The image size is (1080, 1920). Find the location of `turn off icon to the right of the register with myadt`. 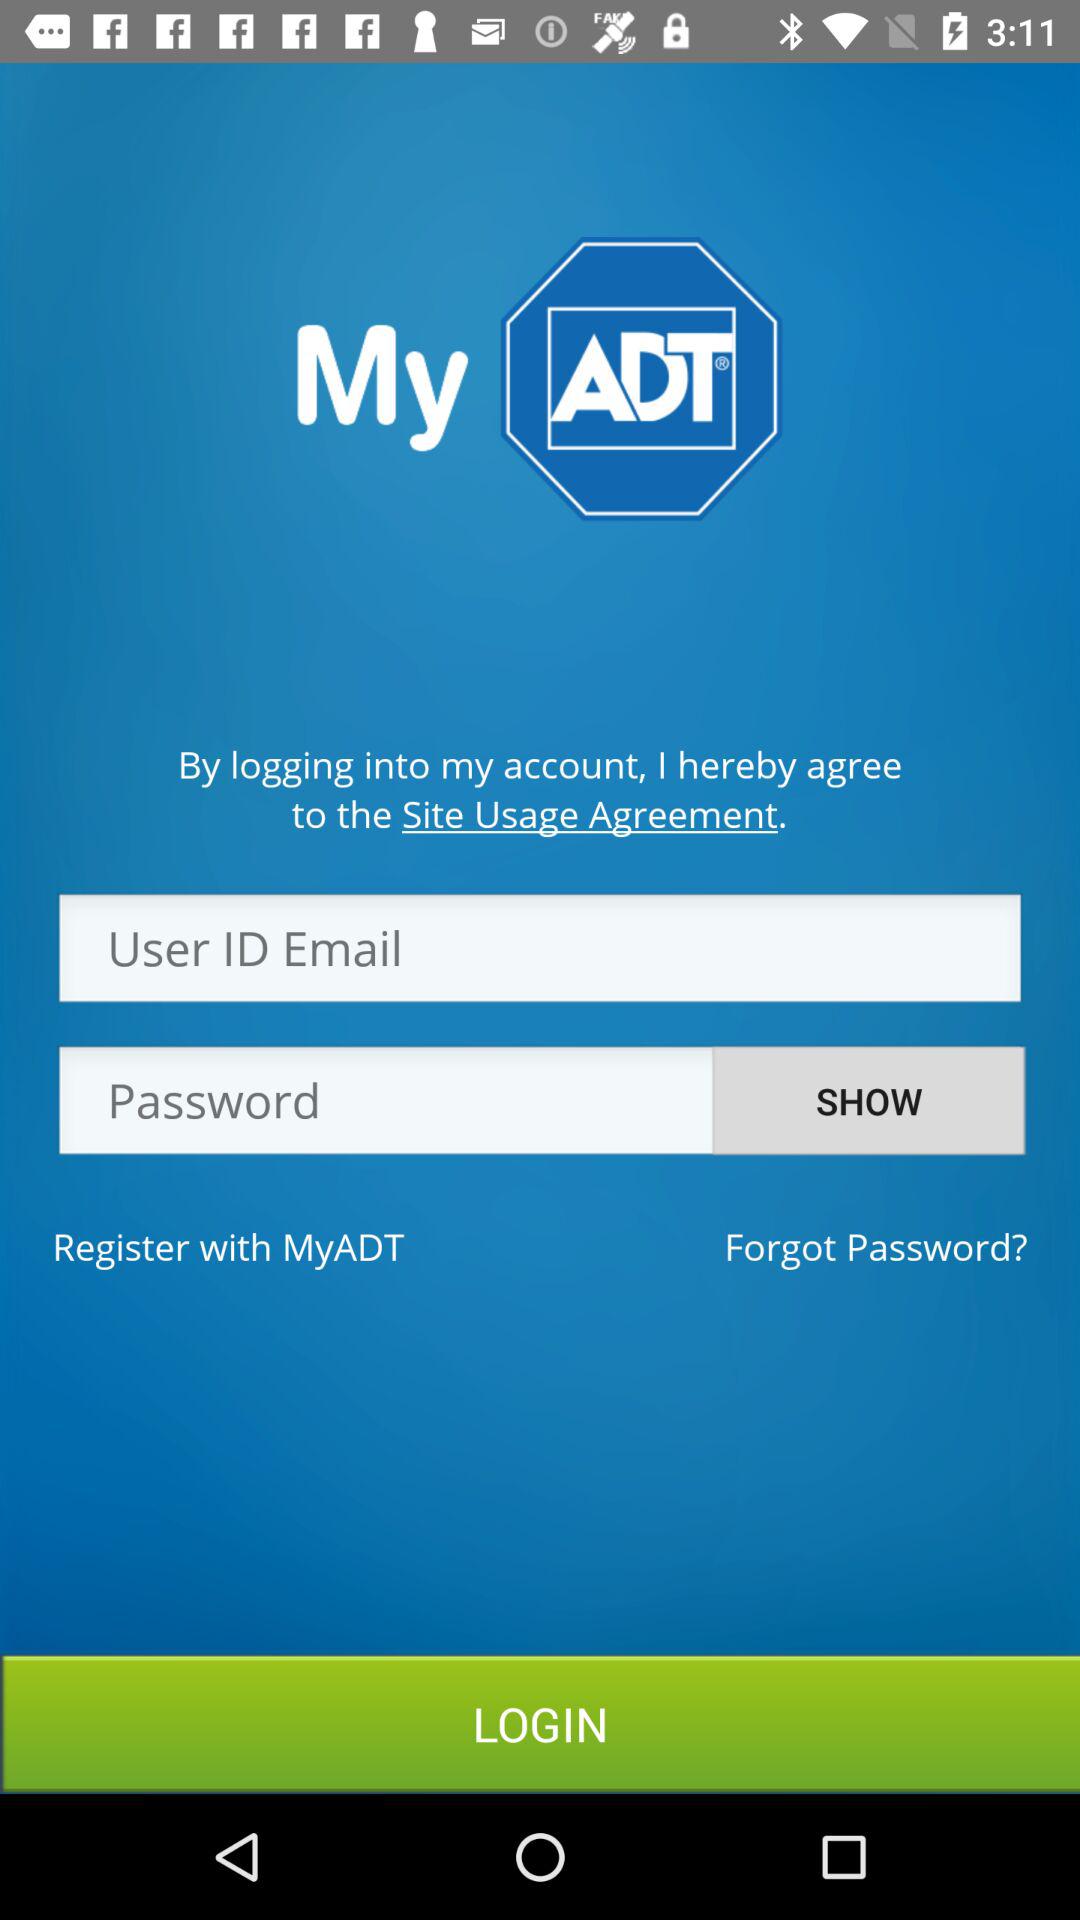

turn off icon to the right of the register with myadt is located at coordinates (876, 1246).